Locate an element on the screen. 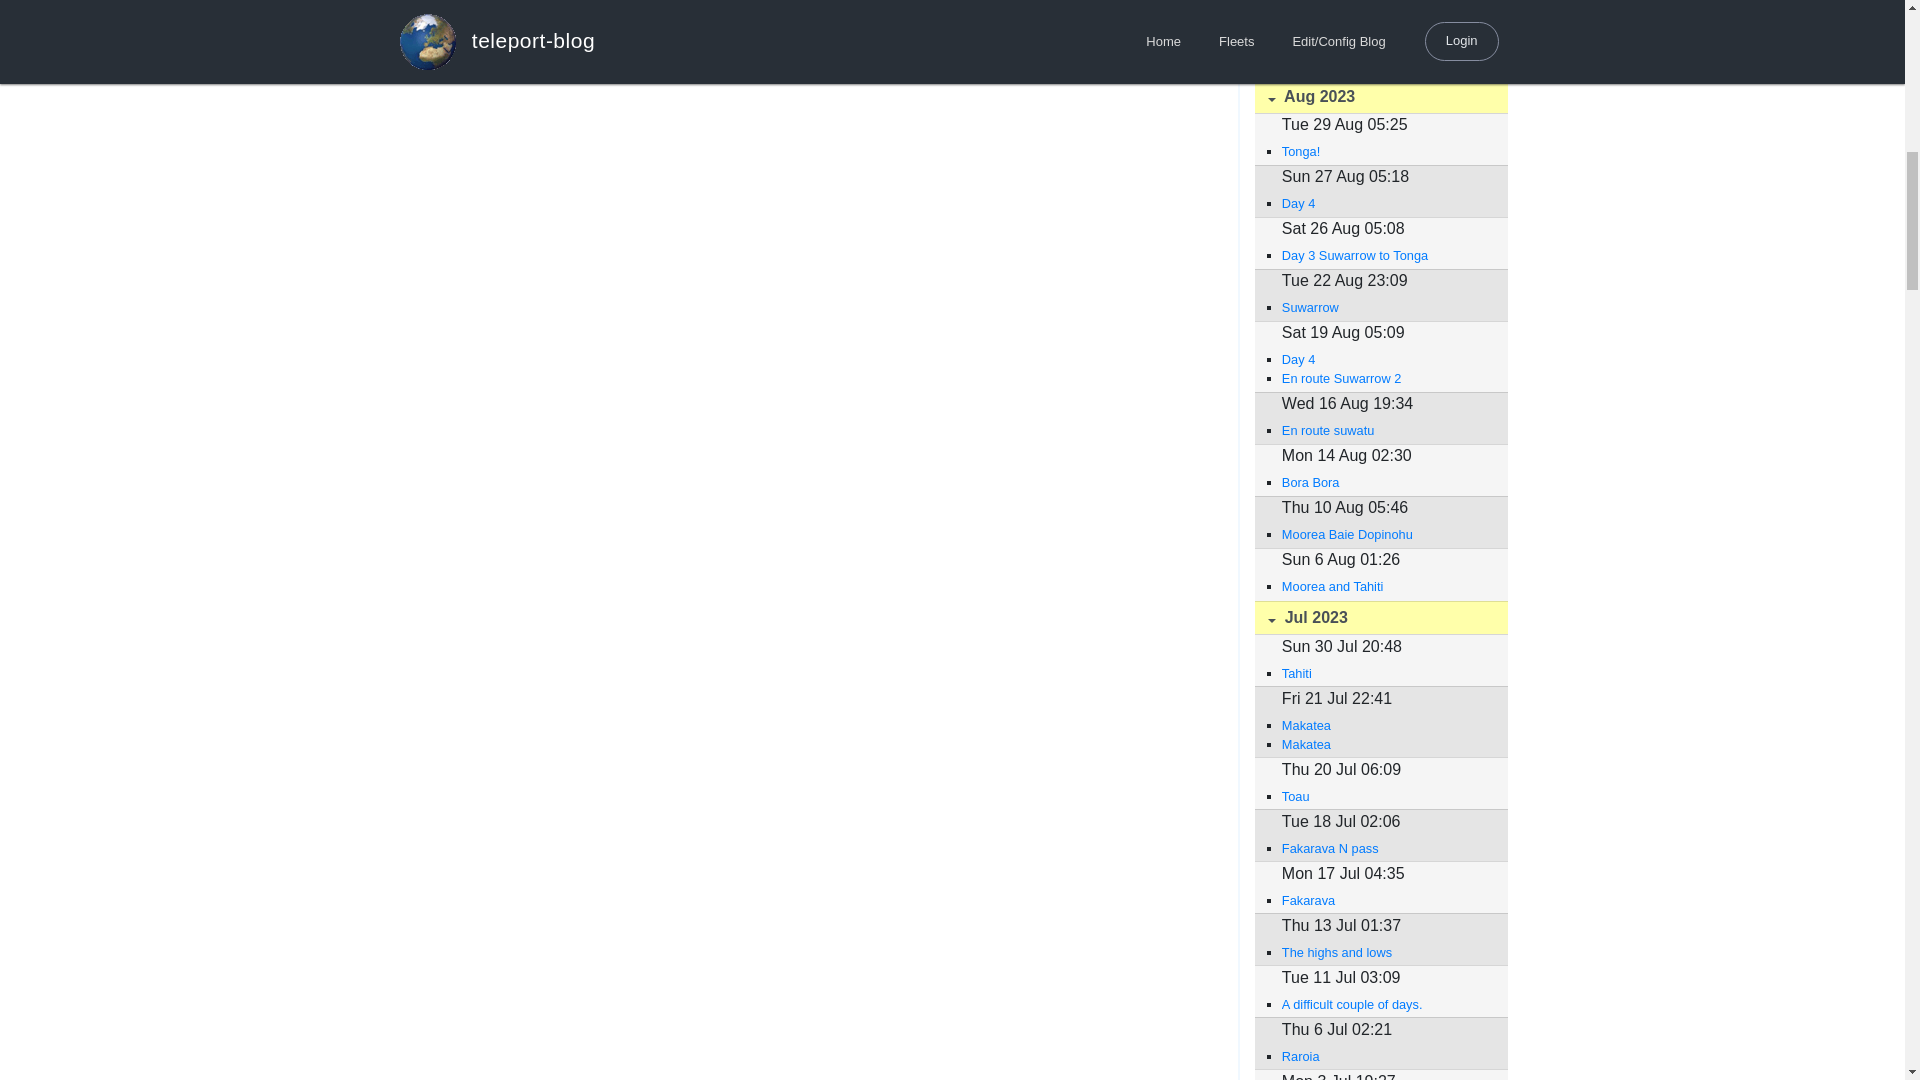 The height and width of the screenshot is (1080, 1920). Avalu island is located at coordinates (1385, 65).